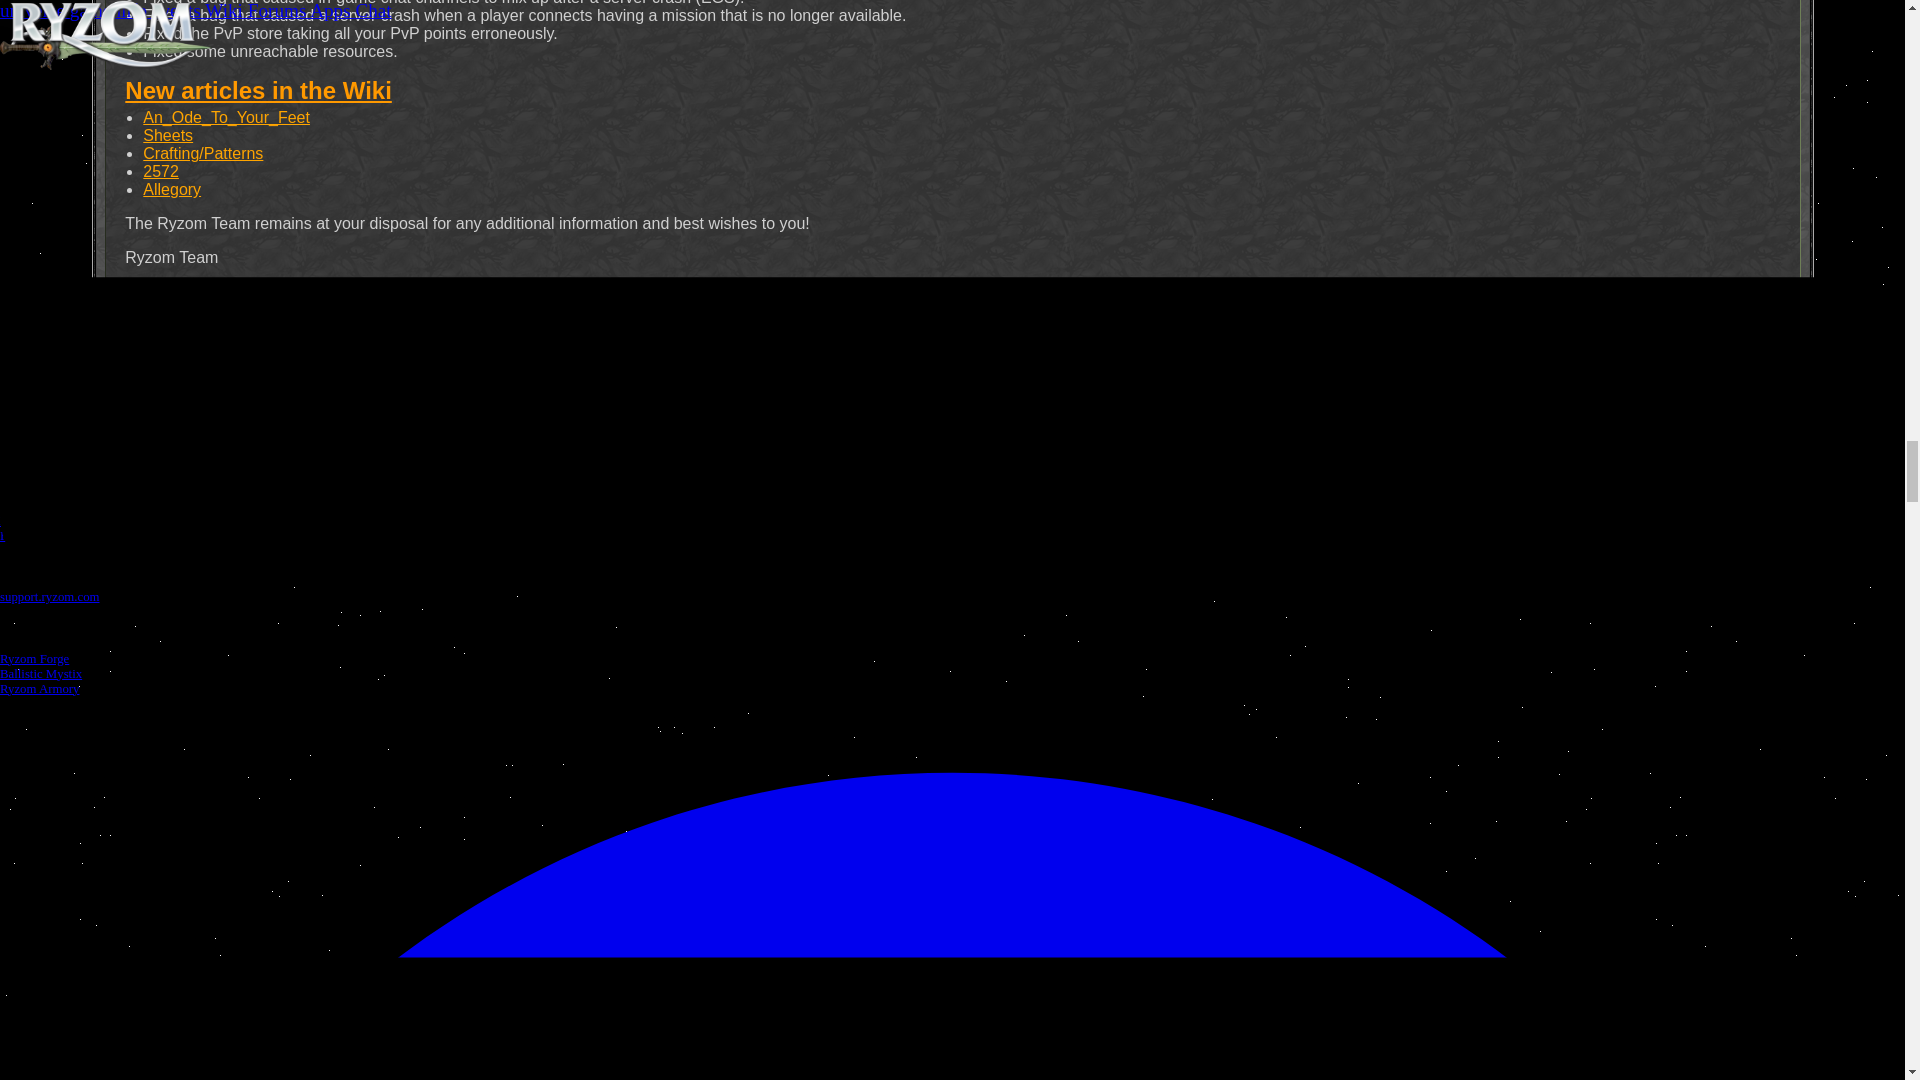 The image size is (1920, 1080). What do you see at coordinates (150, 324) in the screenshot?
I see `Show topic` at bounding box center [150, 324].